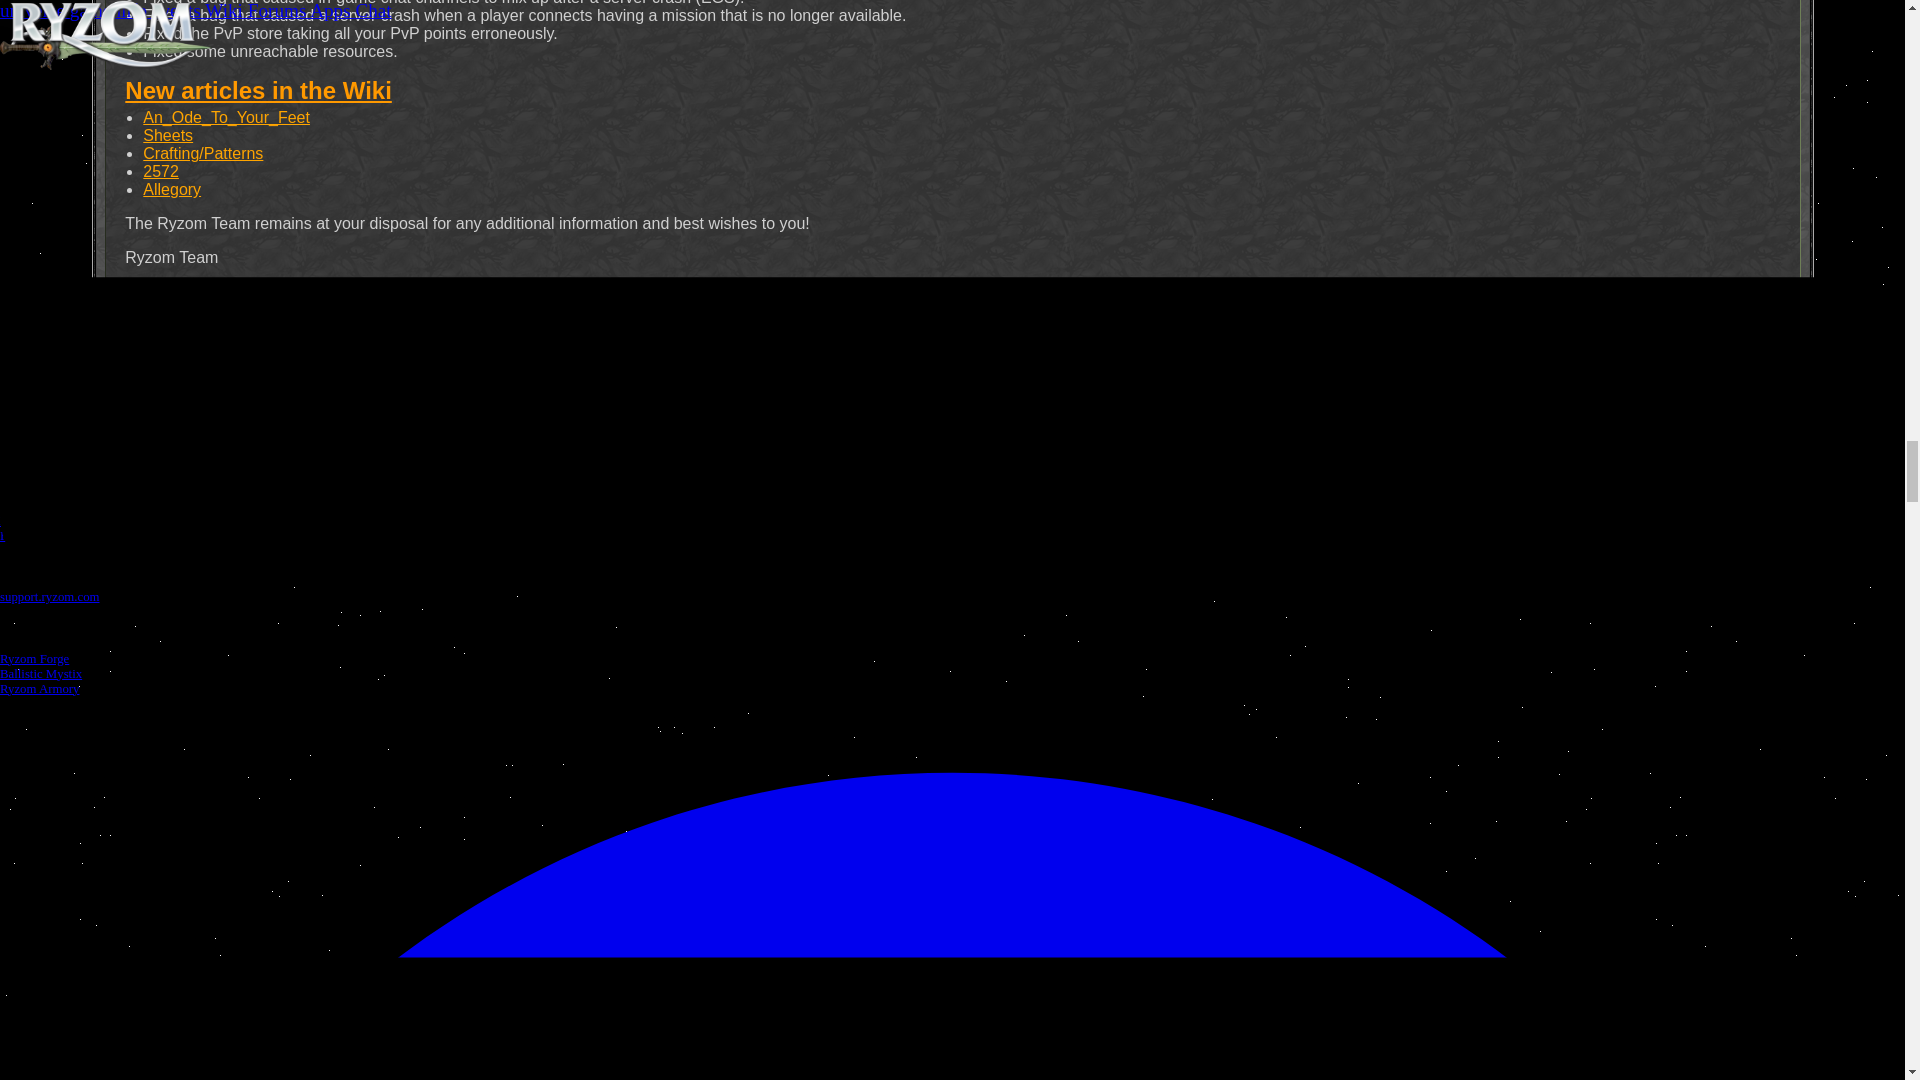 The image size is (1920, 1080). What do you see at coordinates (150, 324) in the screenshot?
I see `Show topic` at bounding box center [150, 324].